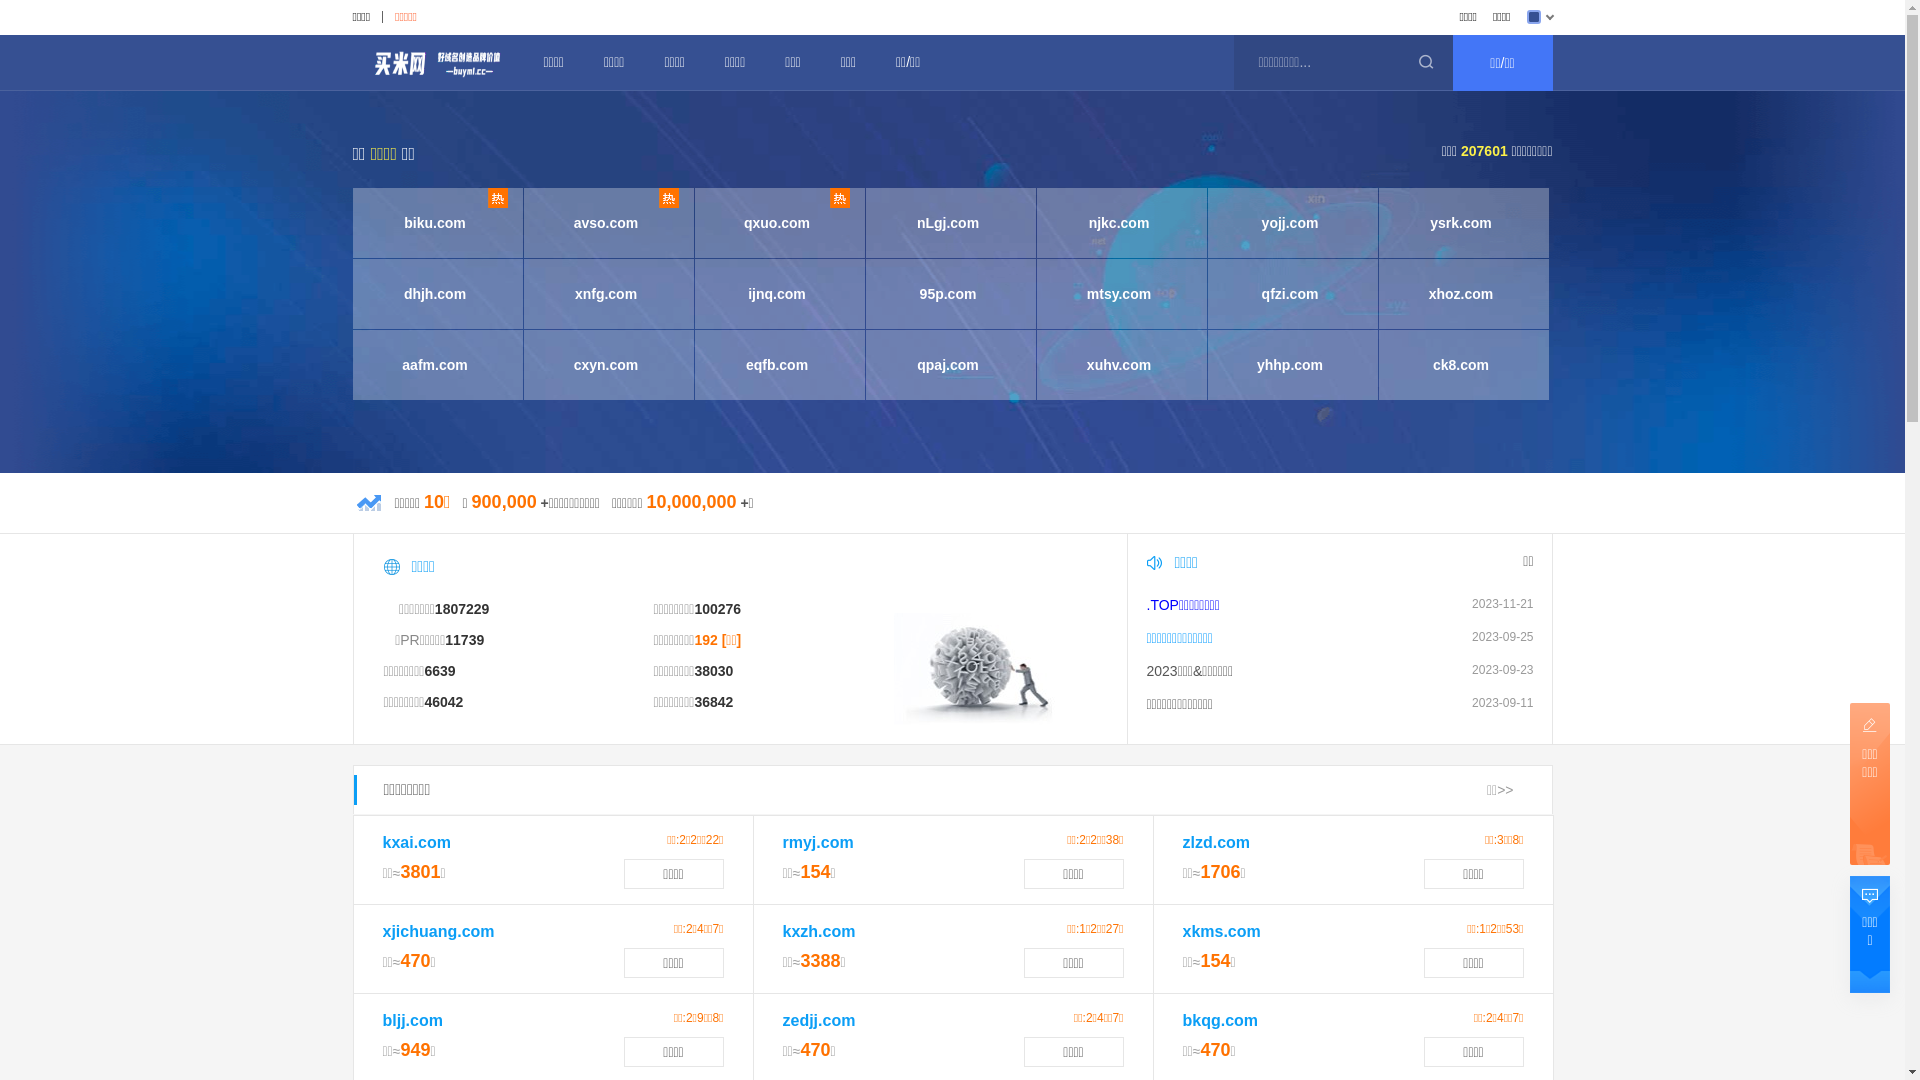 The height and width of the screenshot is (1080, 1920). Describe the element at coordinates (464, 640) in the screenshot. I see `11739` at that location.